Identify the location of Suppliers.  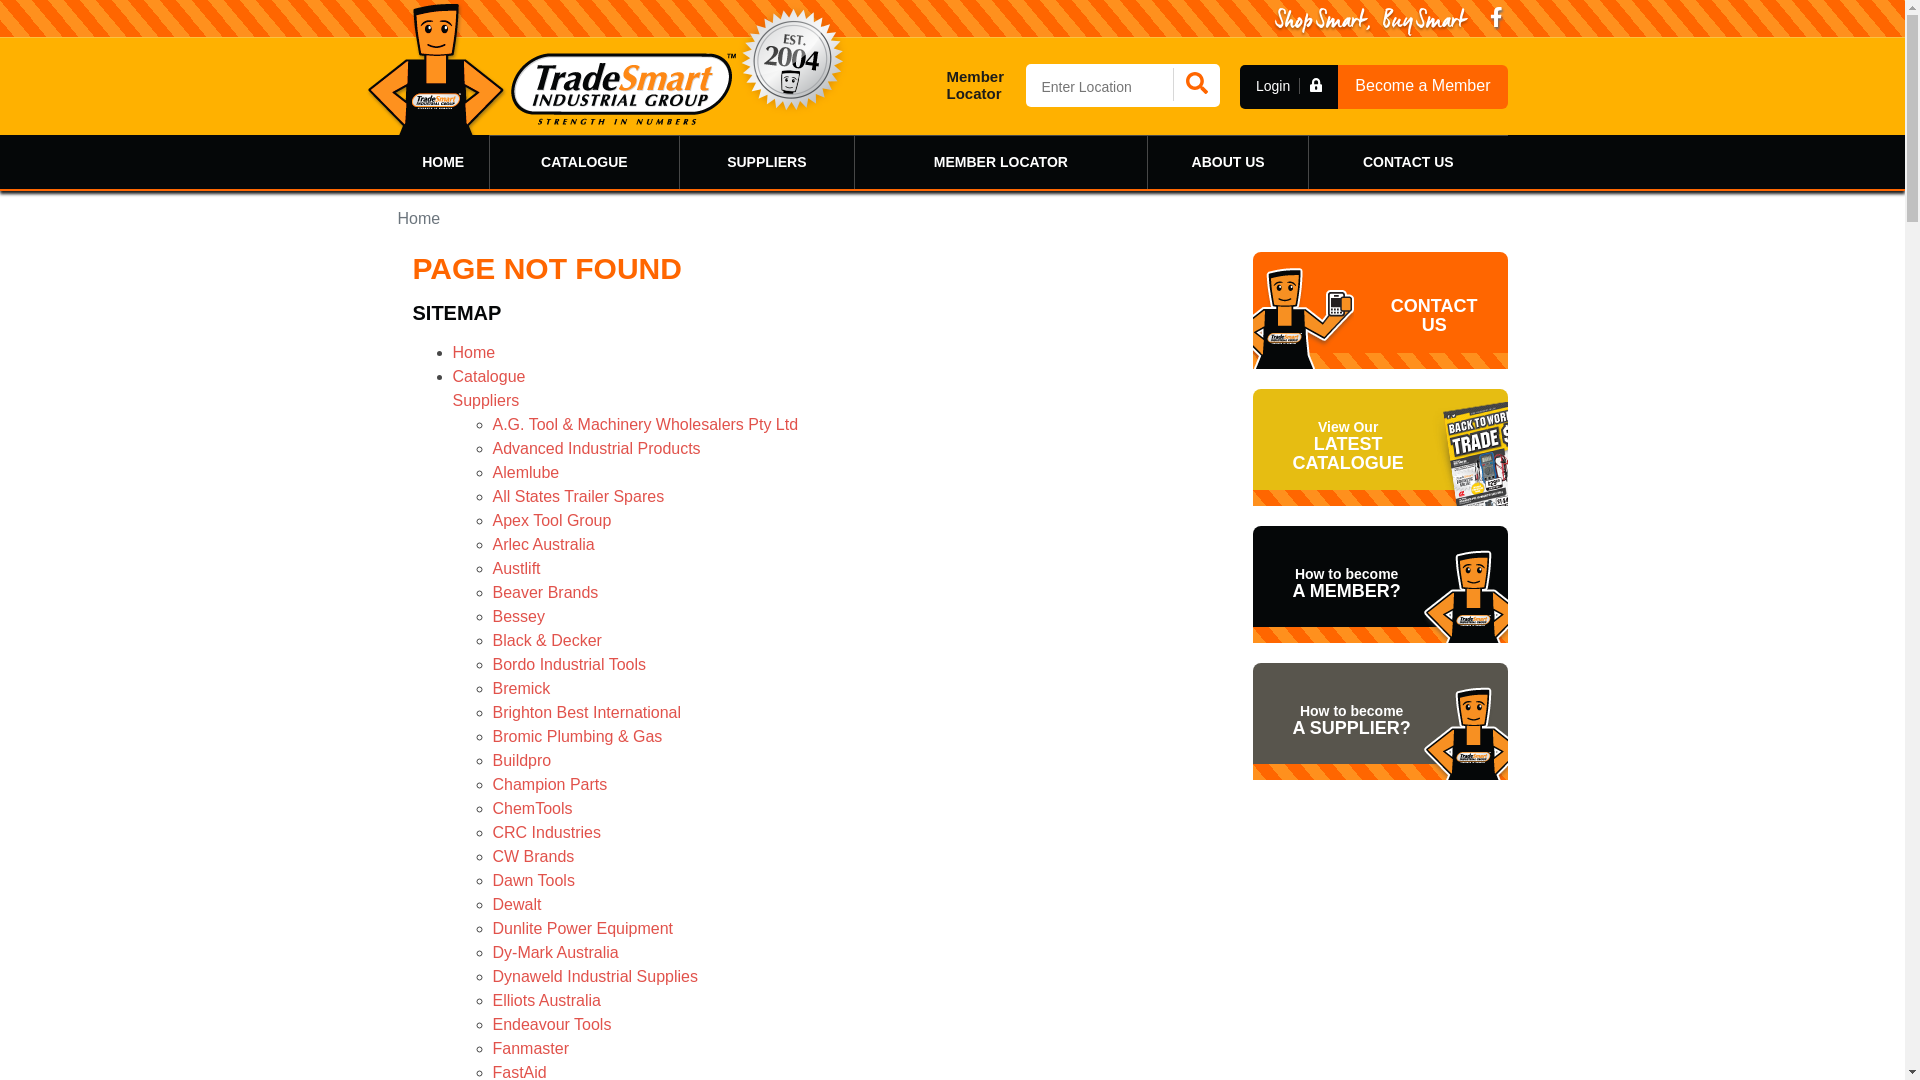
(486, 400).